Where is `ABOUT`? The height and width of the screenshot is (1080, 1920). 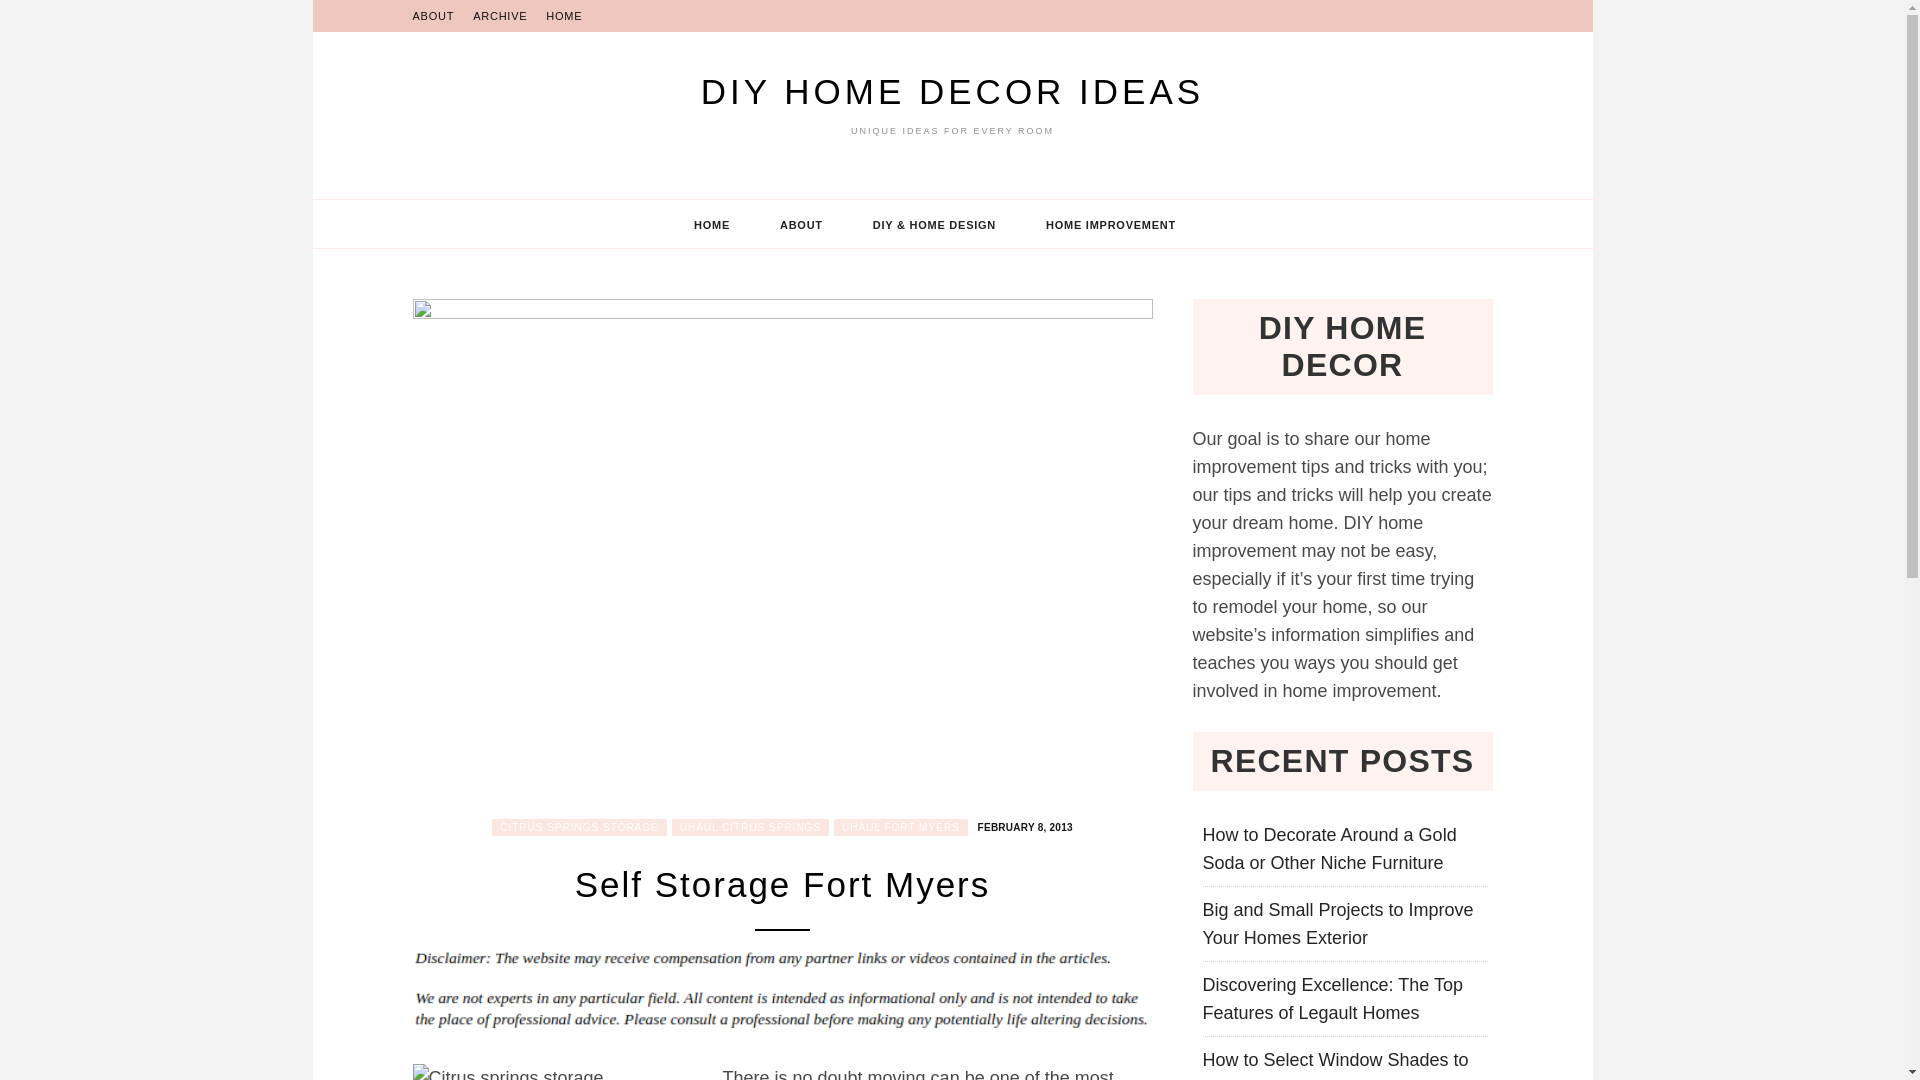
ABOUT is located at coordinates (801, 224).